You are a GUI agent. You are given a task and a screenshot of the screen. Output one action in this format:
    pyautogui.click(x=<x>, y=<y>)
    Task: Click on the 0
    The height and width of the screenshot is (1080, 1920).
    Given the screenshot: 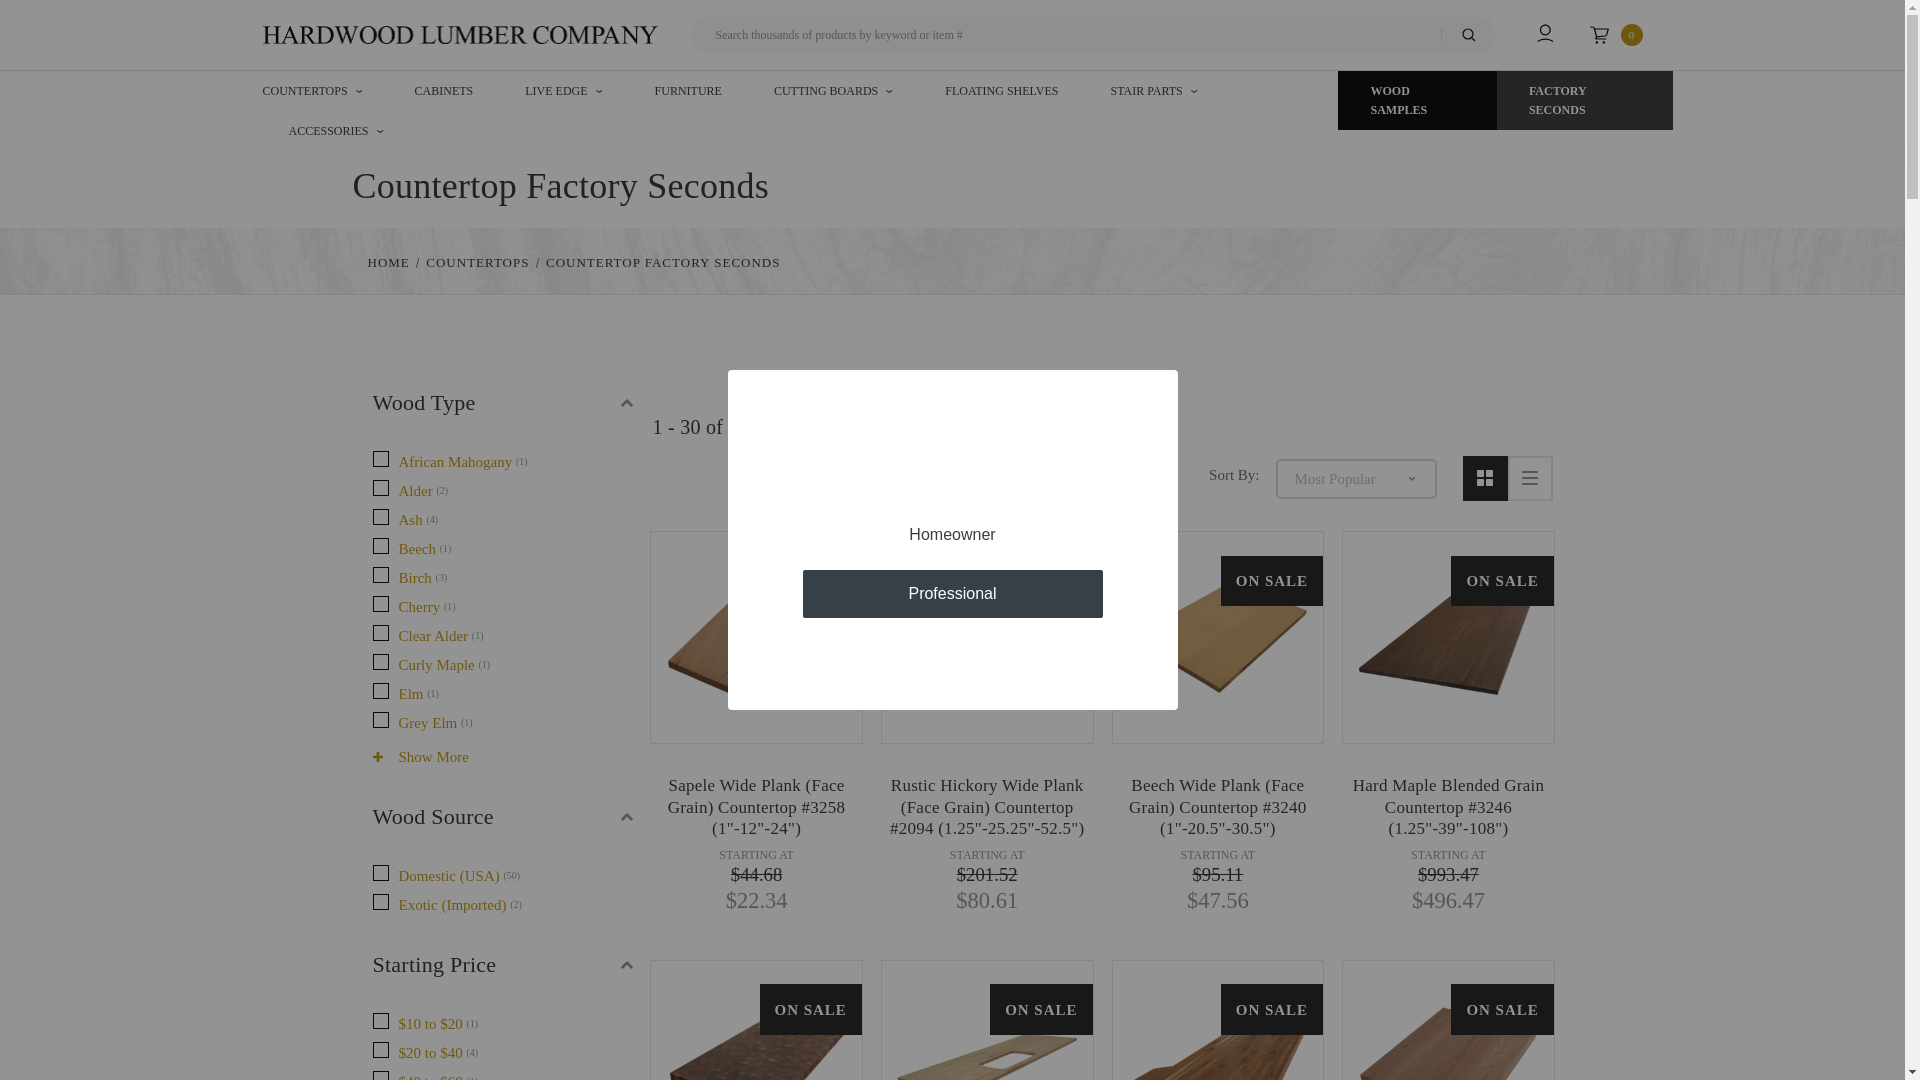 What is the action you would take?
    pyautogui.click(x=1616, y=32)
    